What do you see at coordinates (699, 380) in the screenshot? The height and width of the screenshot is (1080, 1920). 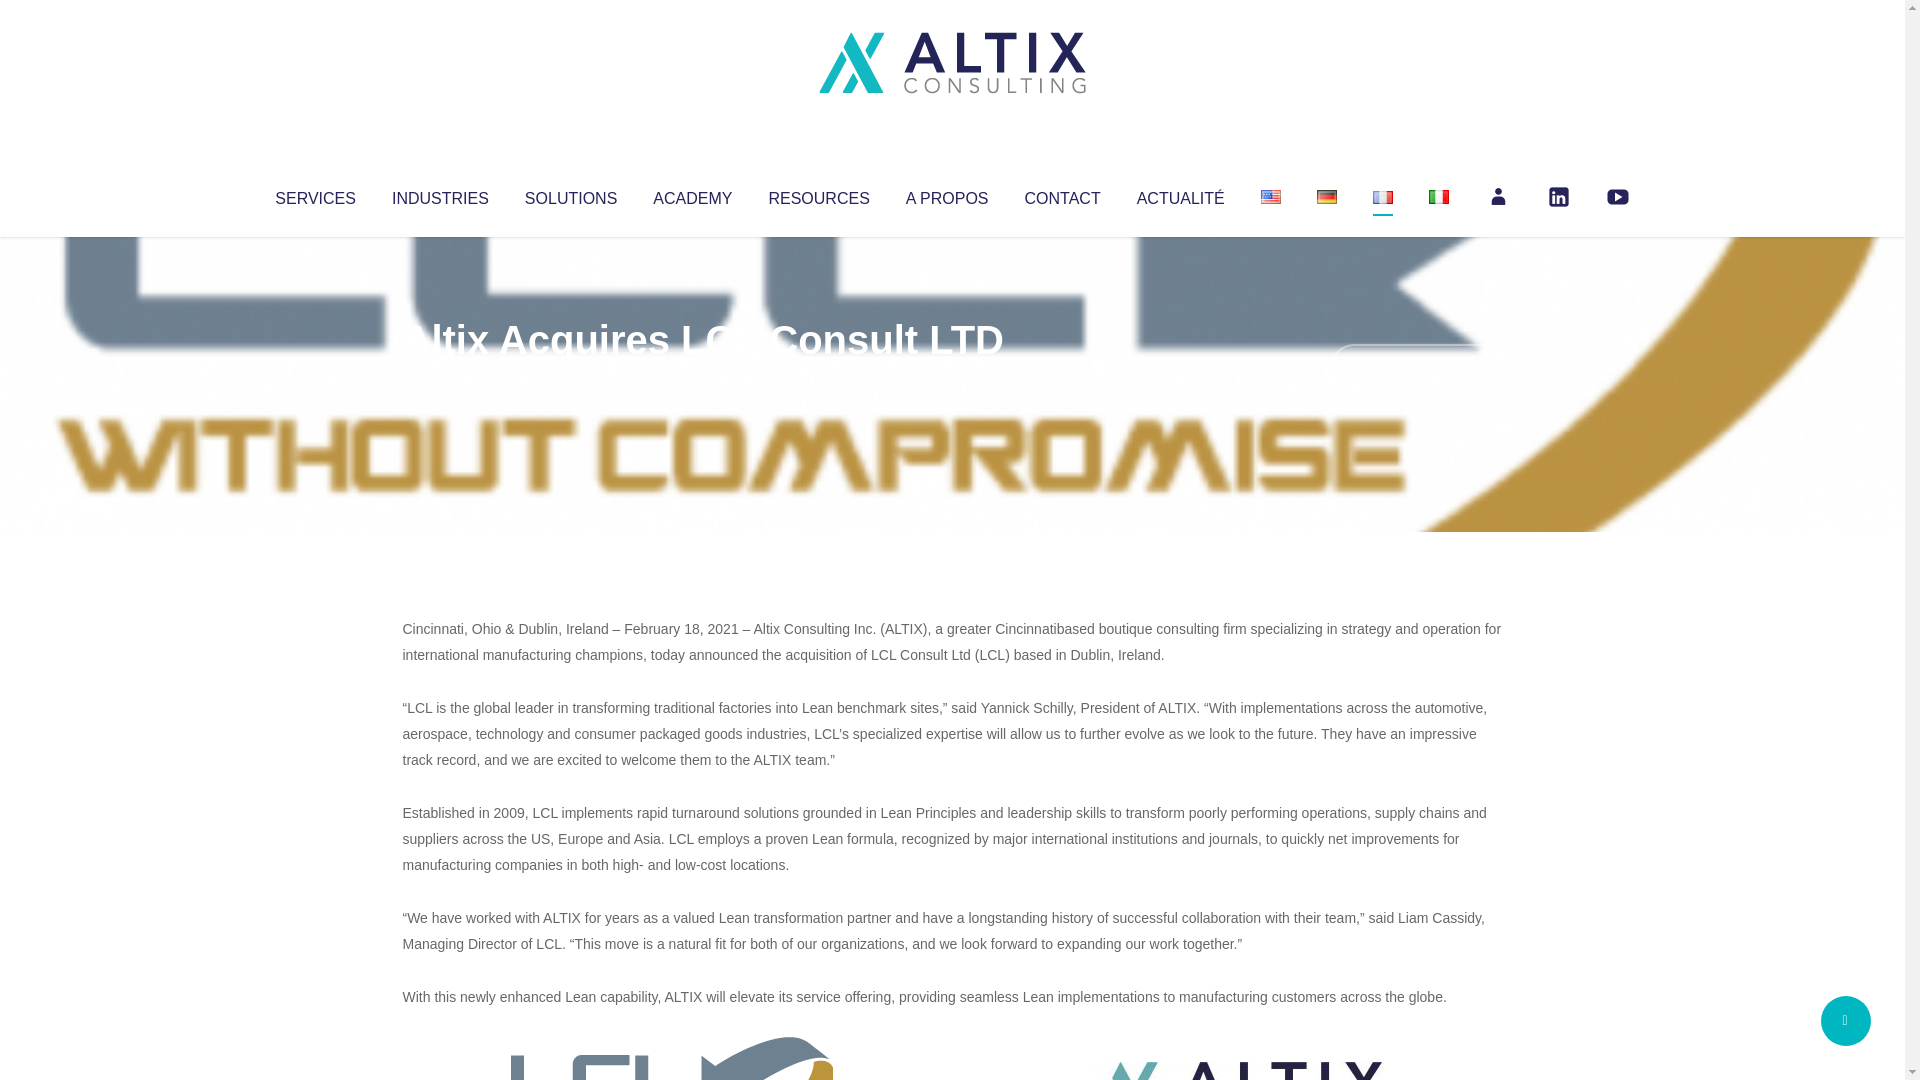 I see `Uncategorized` at bounding box center [699, 380].